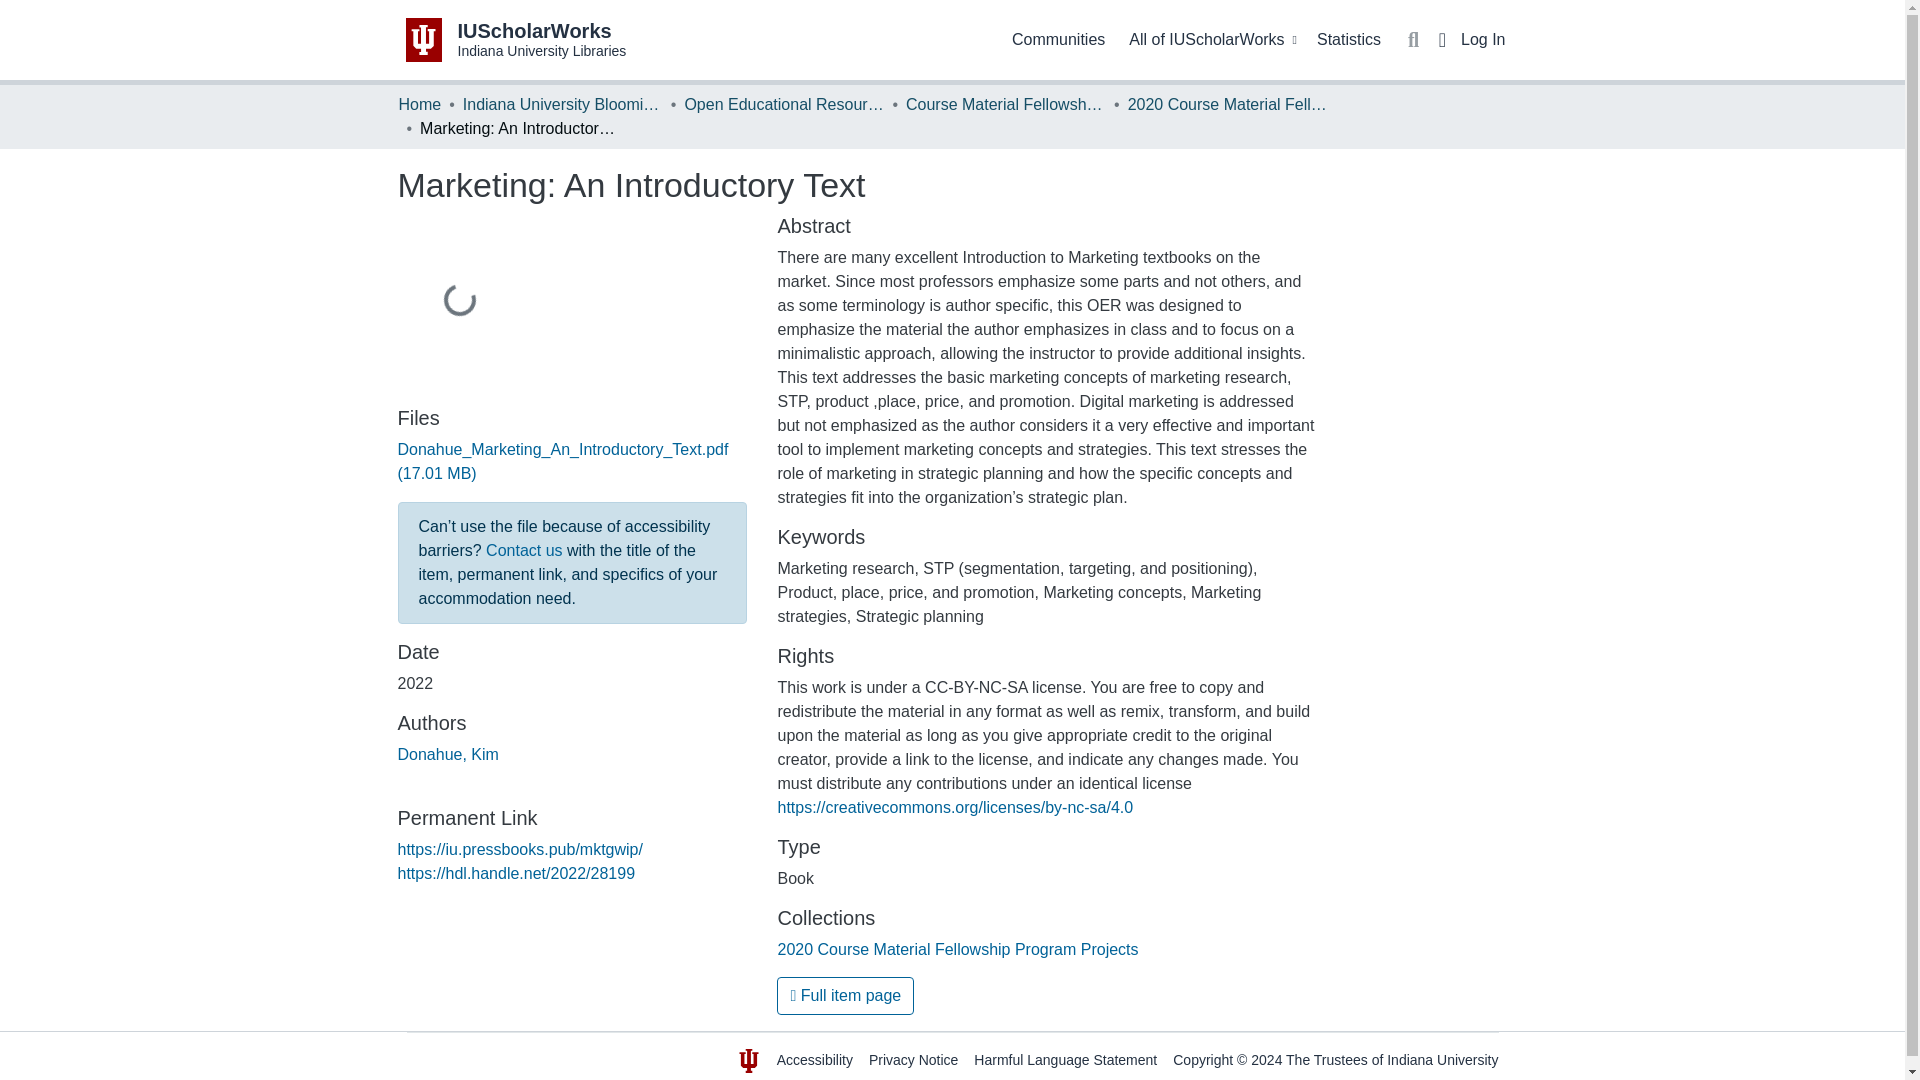  What do you see at coordinates (562, 104) in the screenshot?
I see `Indiana University Bloomington` at bounding box center [562, 104].